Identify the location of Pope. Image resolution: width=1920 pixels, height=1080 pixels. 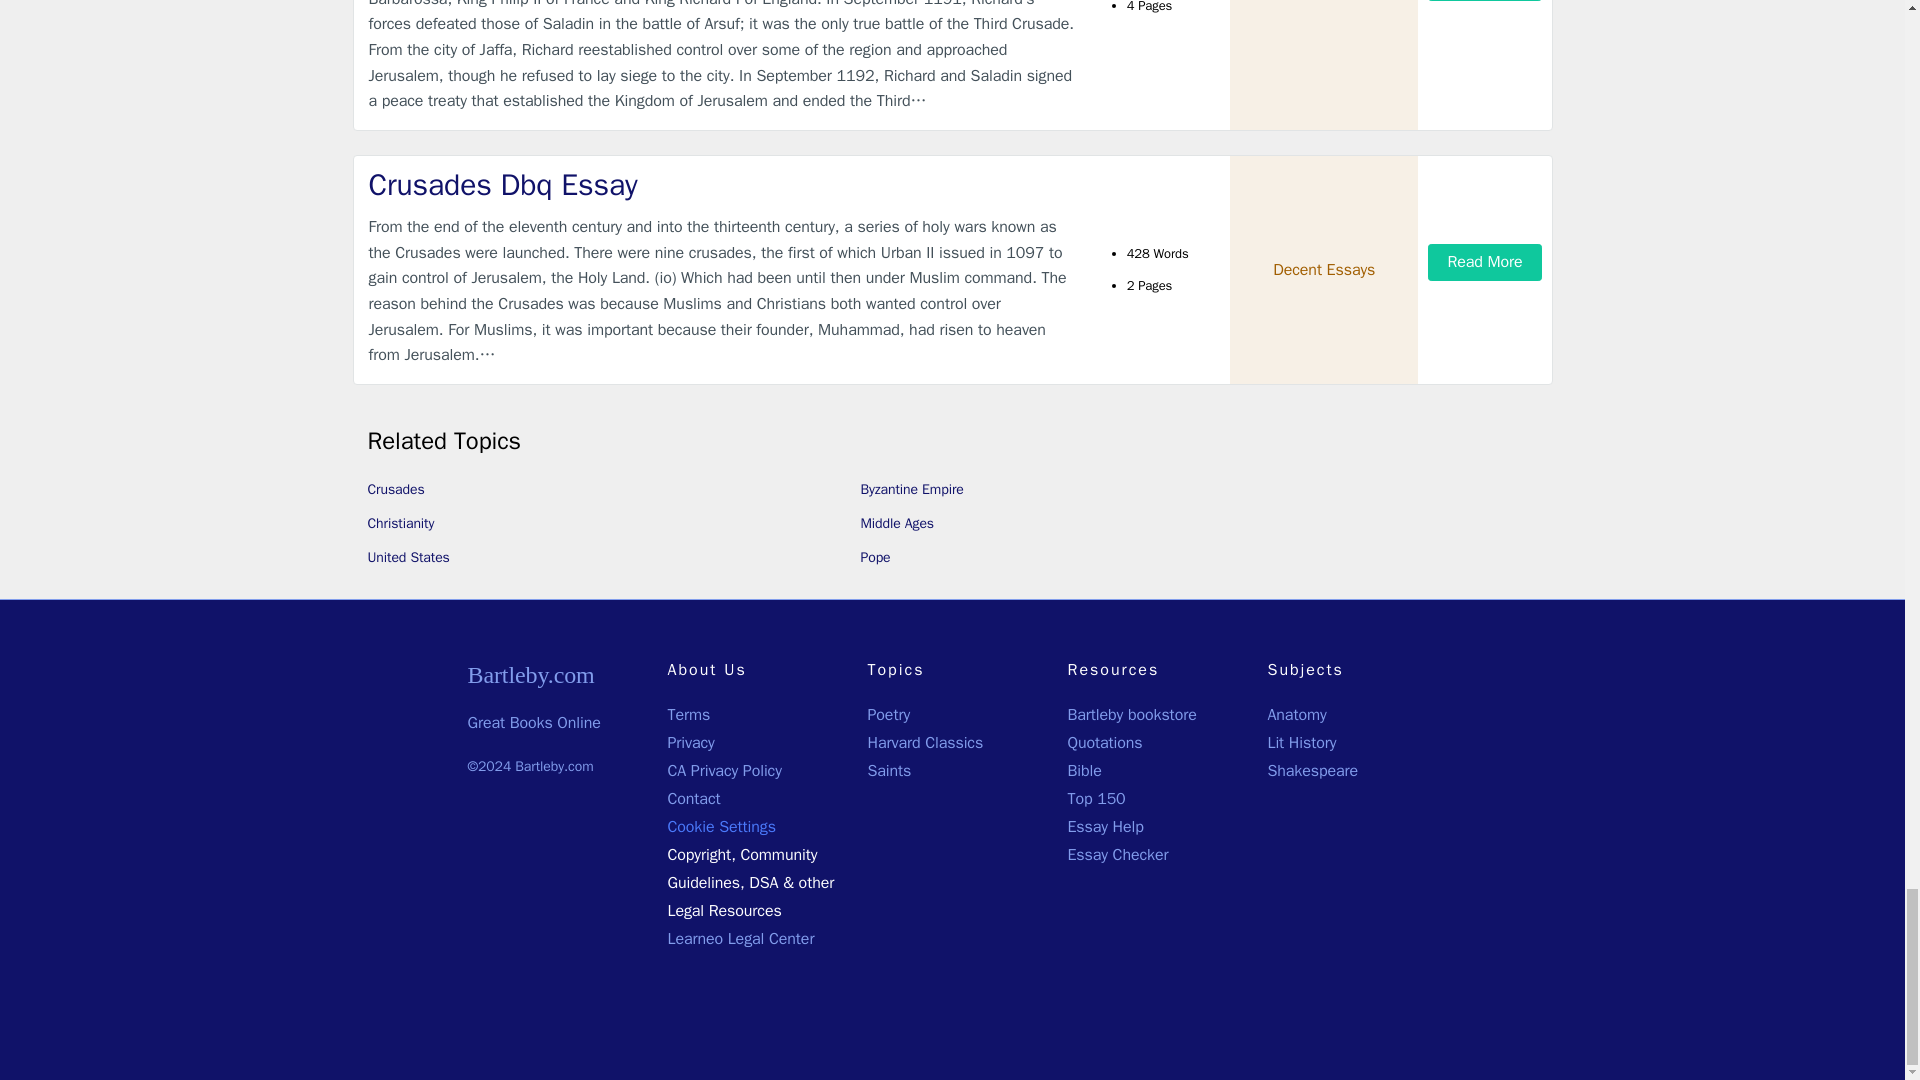
(875, 556).